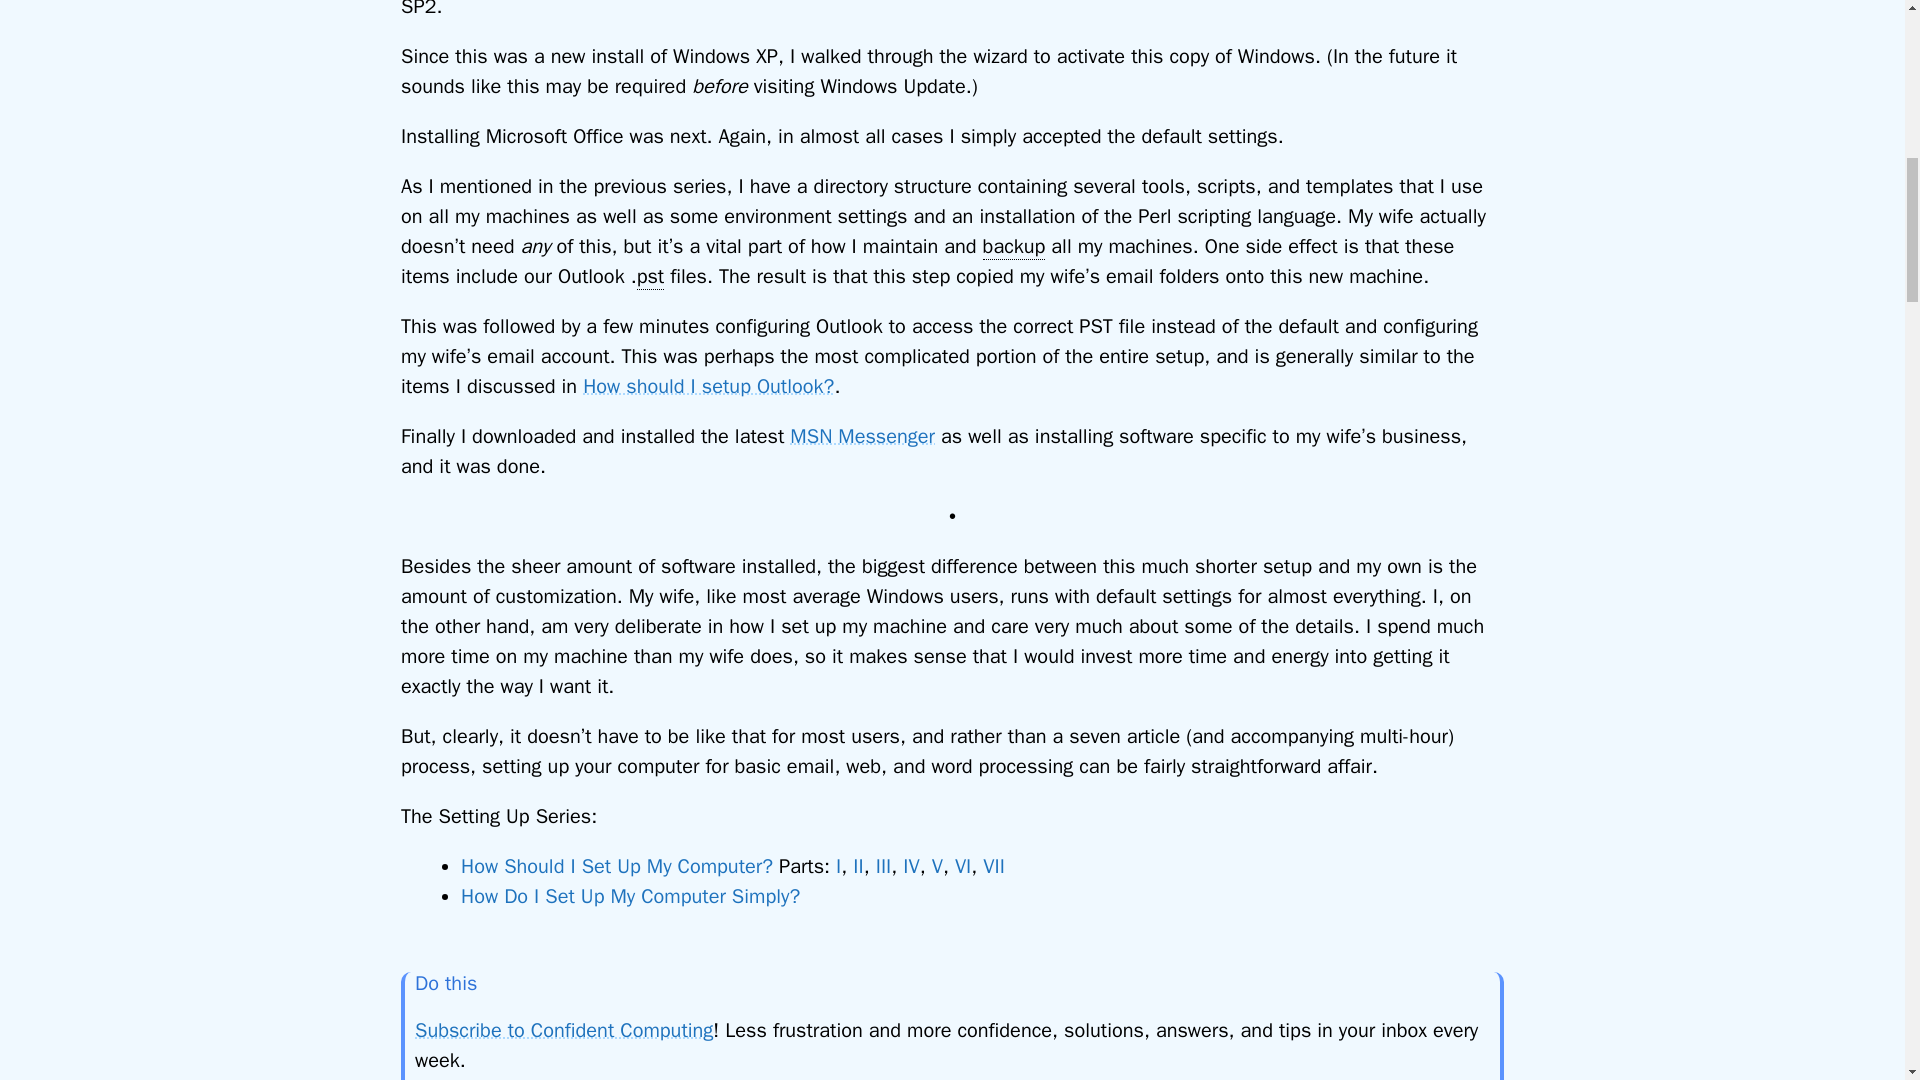 This screenshot has height=1080, width=1920. What do you see at coordinates (862, 436) in the screenshot?
I see `MSN Messenger` at bounding box center [862, 436].